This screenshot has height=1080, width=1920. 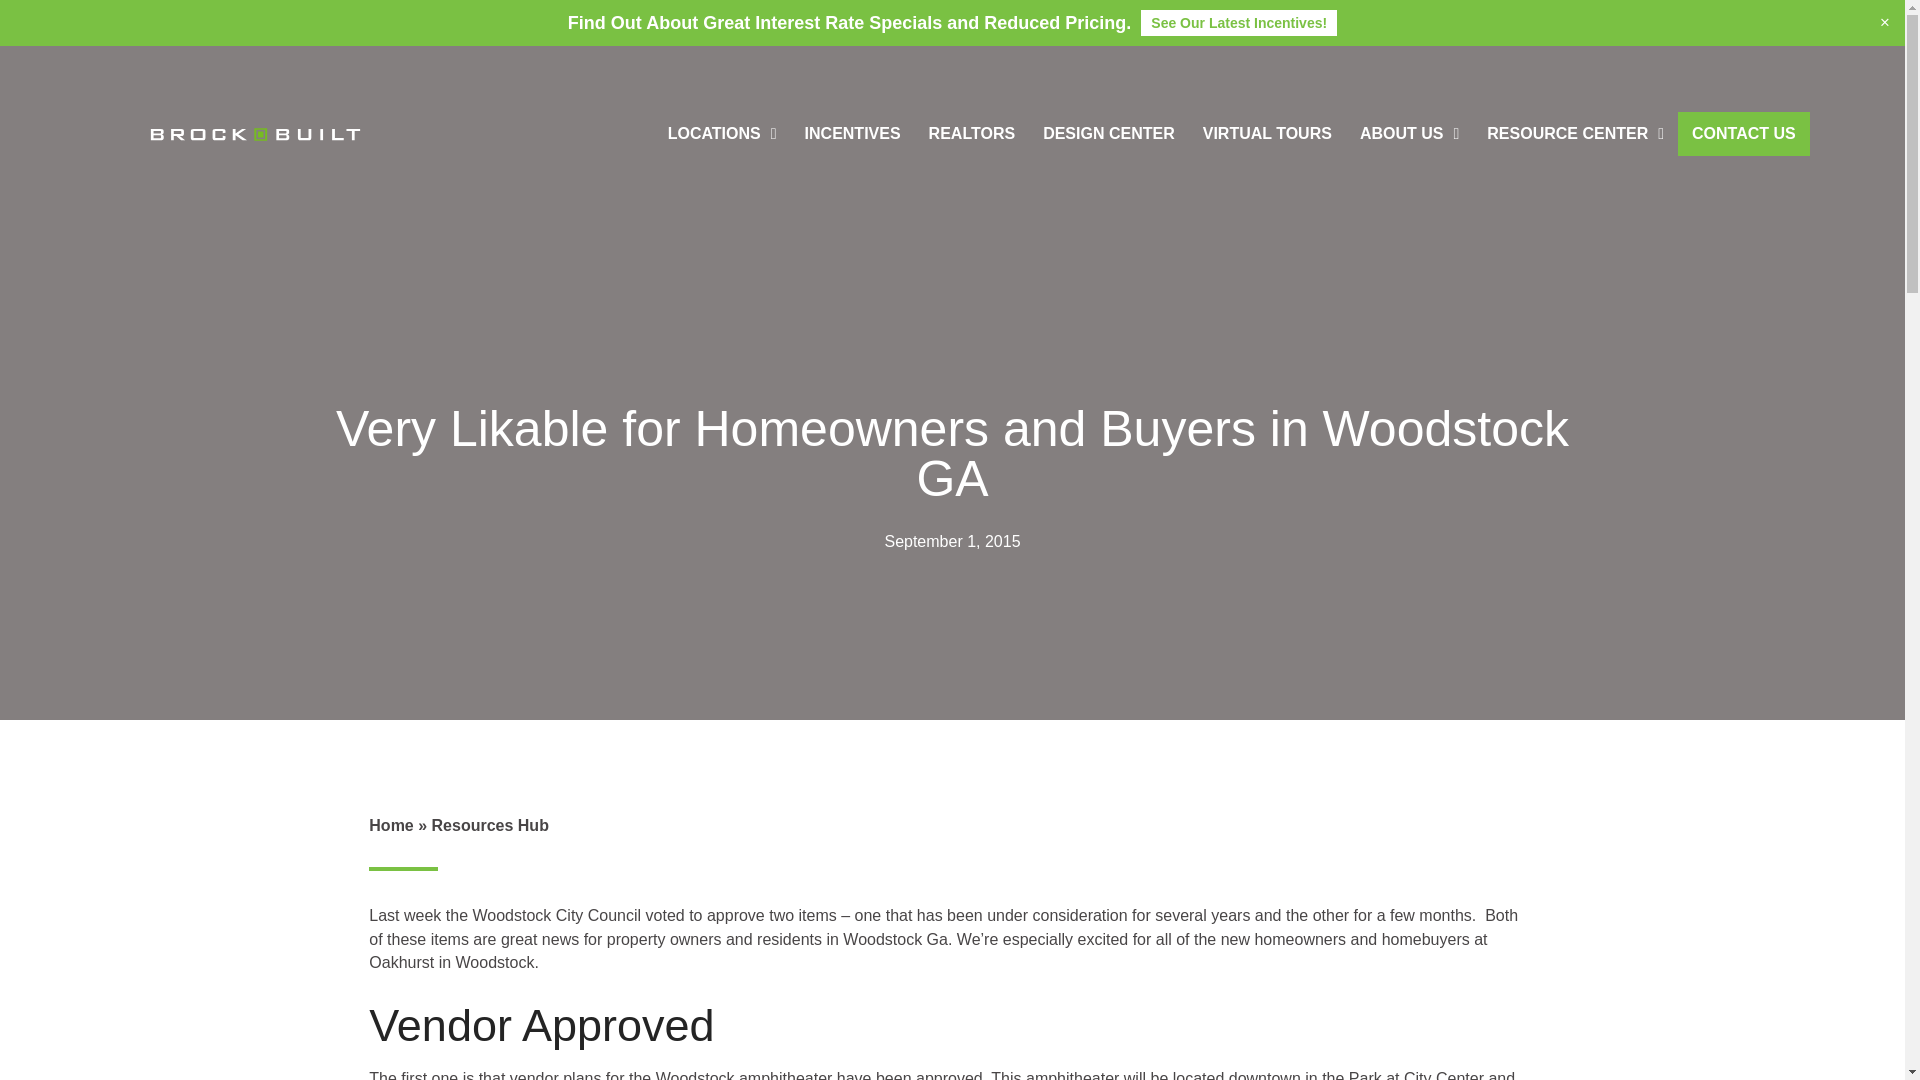 I want to click on RESOURCE CENTER, so click(x=1575, y=134).